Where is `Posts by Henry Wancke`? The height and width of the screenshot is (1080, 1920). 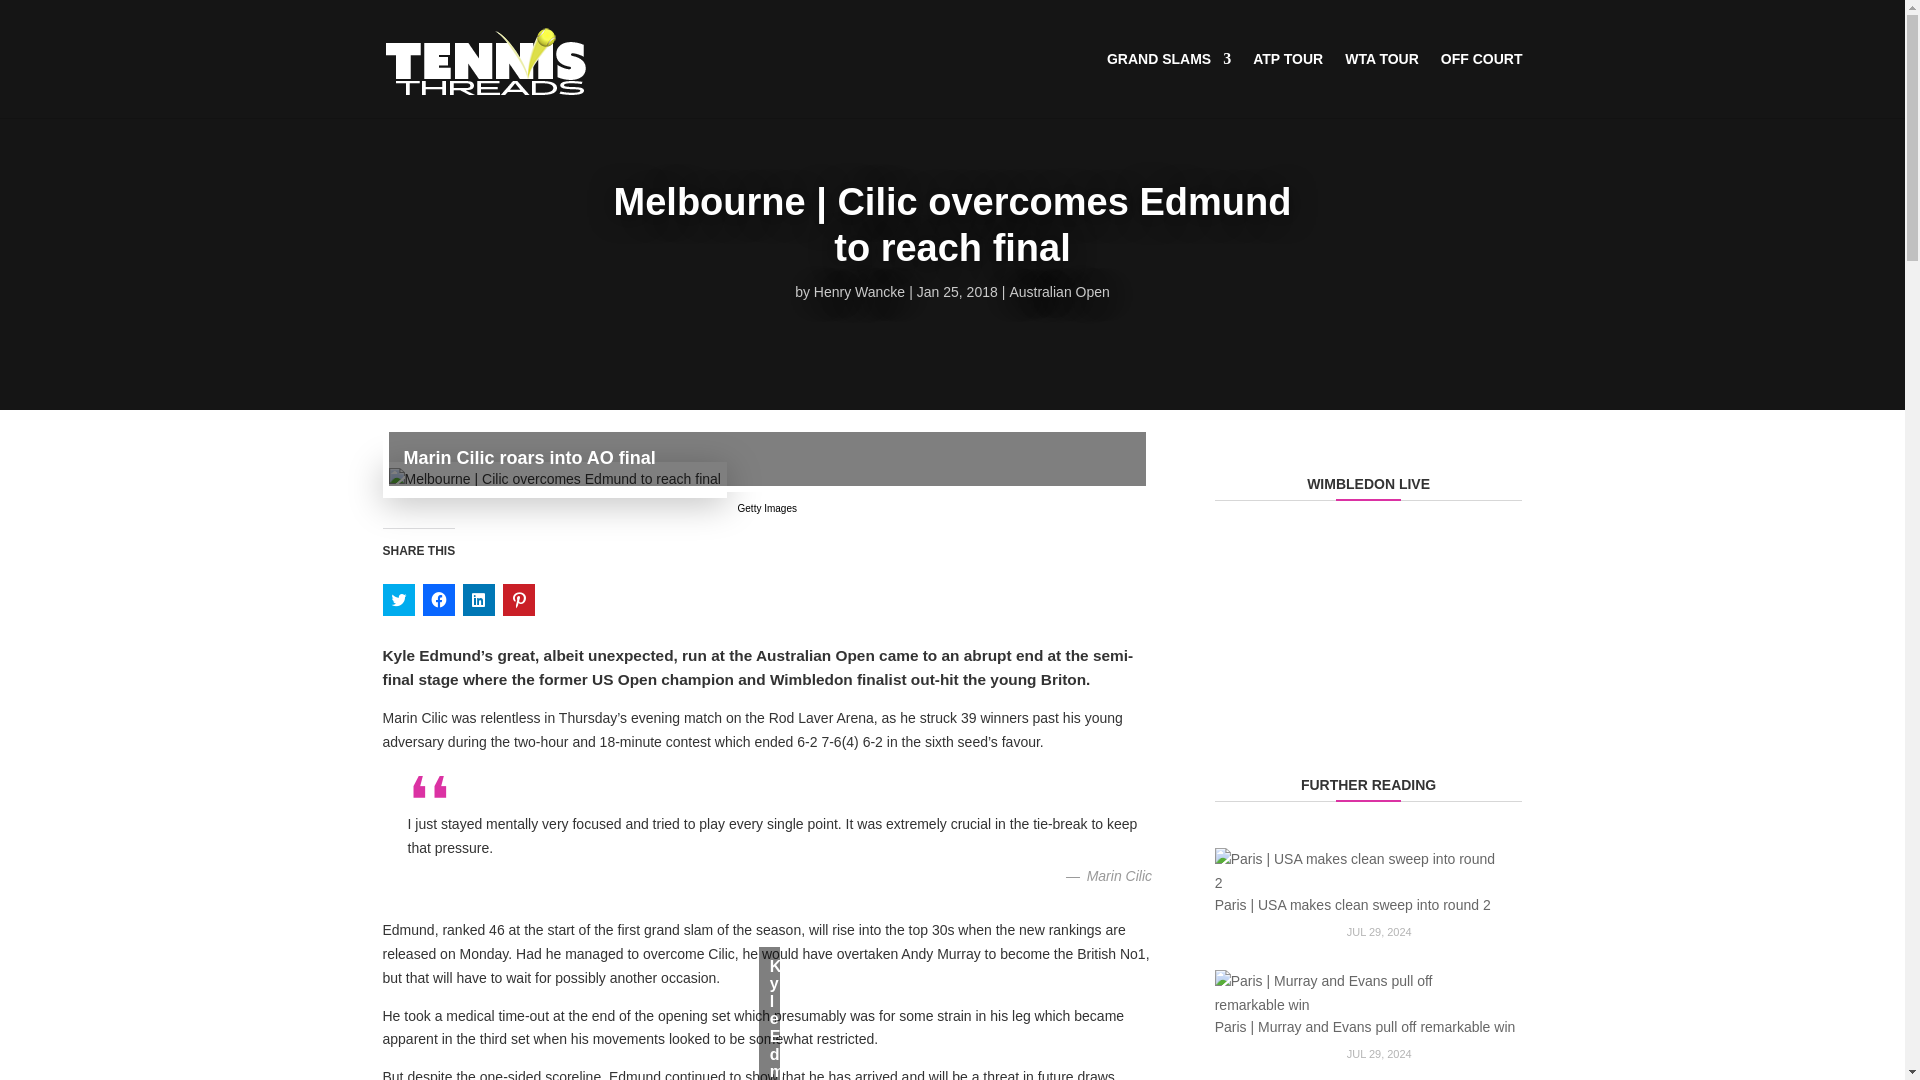 Posts by Henry Wancke is located at coordinates (859, 292).